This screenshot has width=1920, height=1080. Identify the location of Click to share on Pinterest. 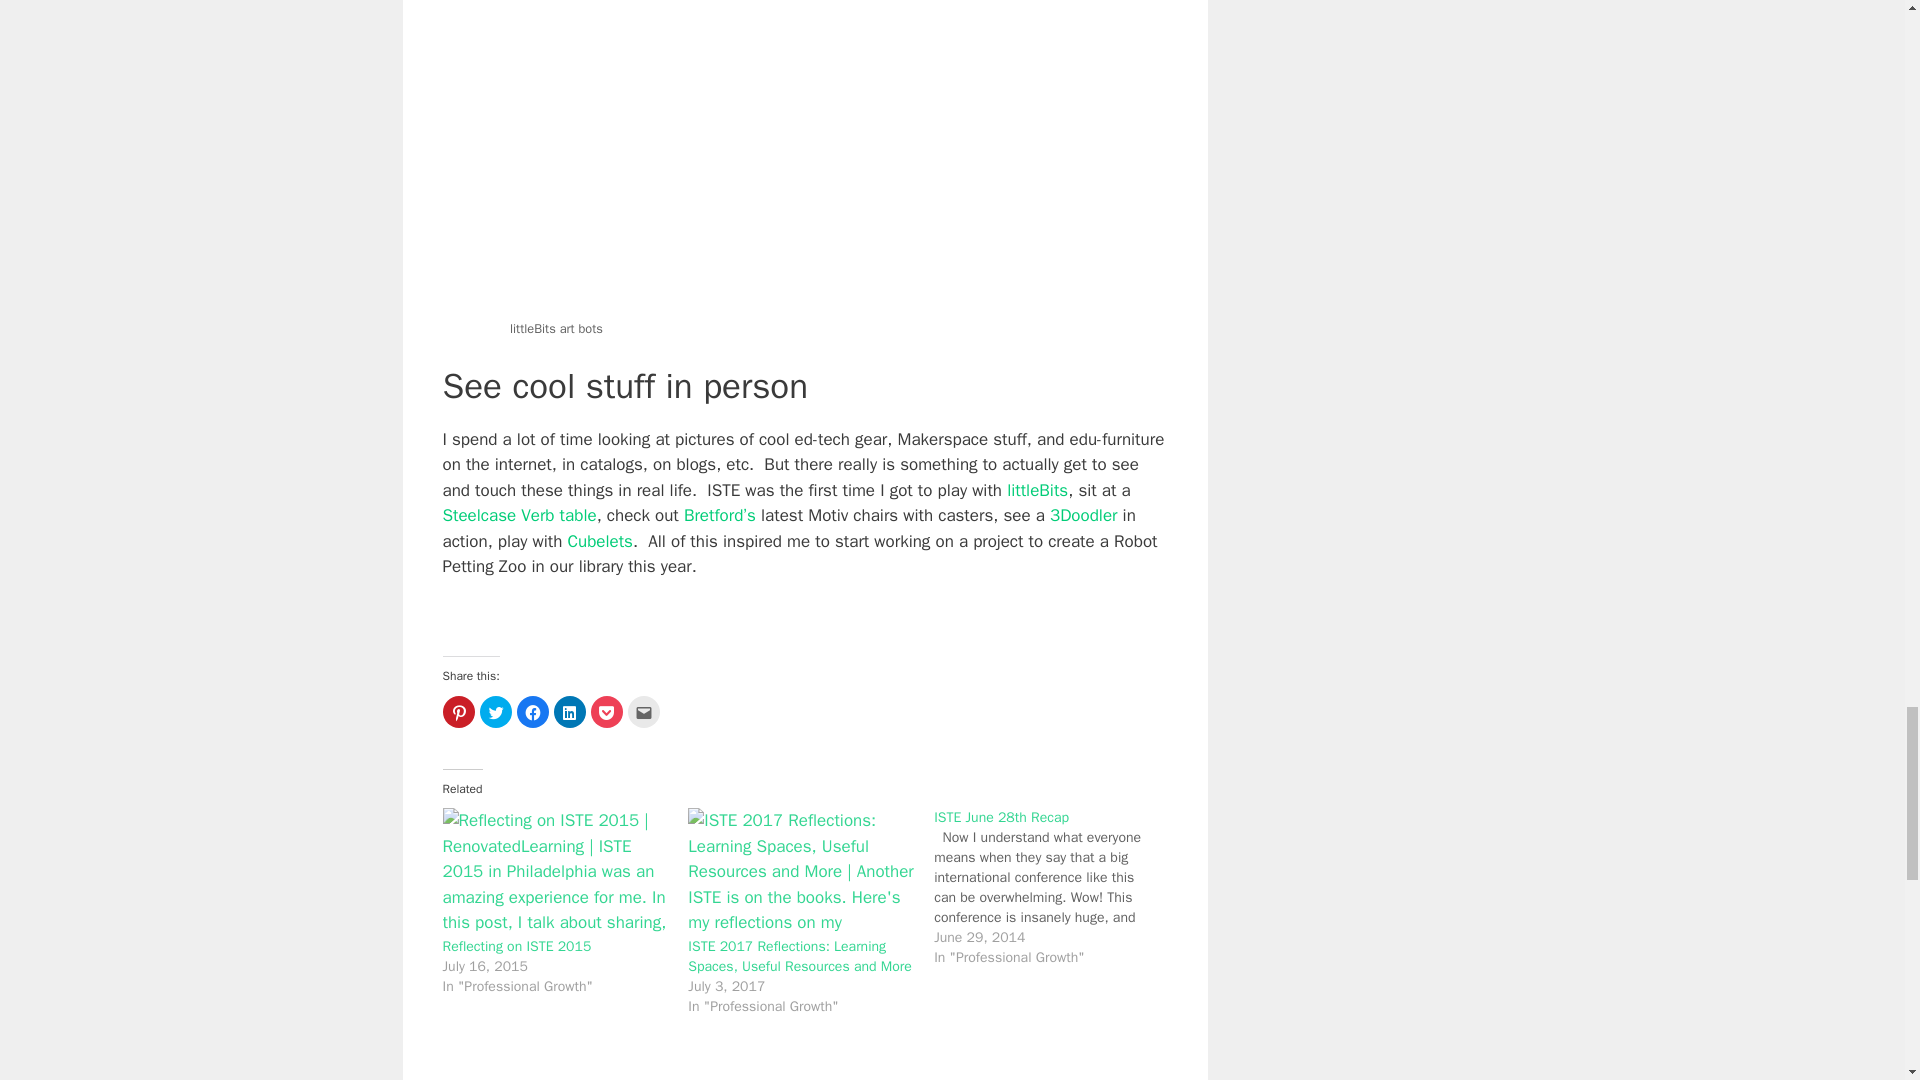
(458, 711).